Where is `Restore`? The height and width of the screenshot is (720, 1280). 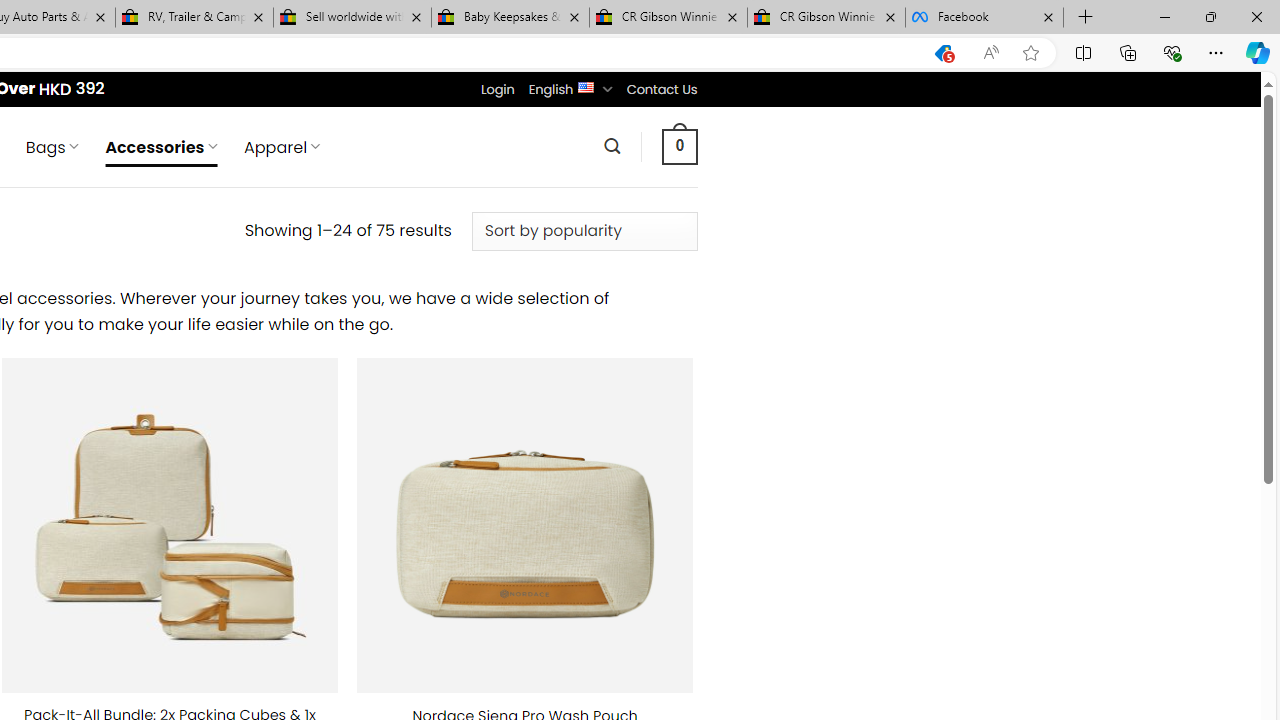
Restore is located at coordinates (1210, 16).